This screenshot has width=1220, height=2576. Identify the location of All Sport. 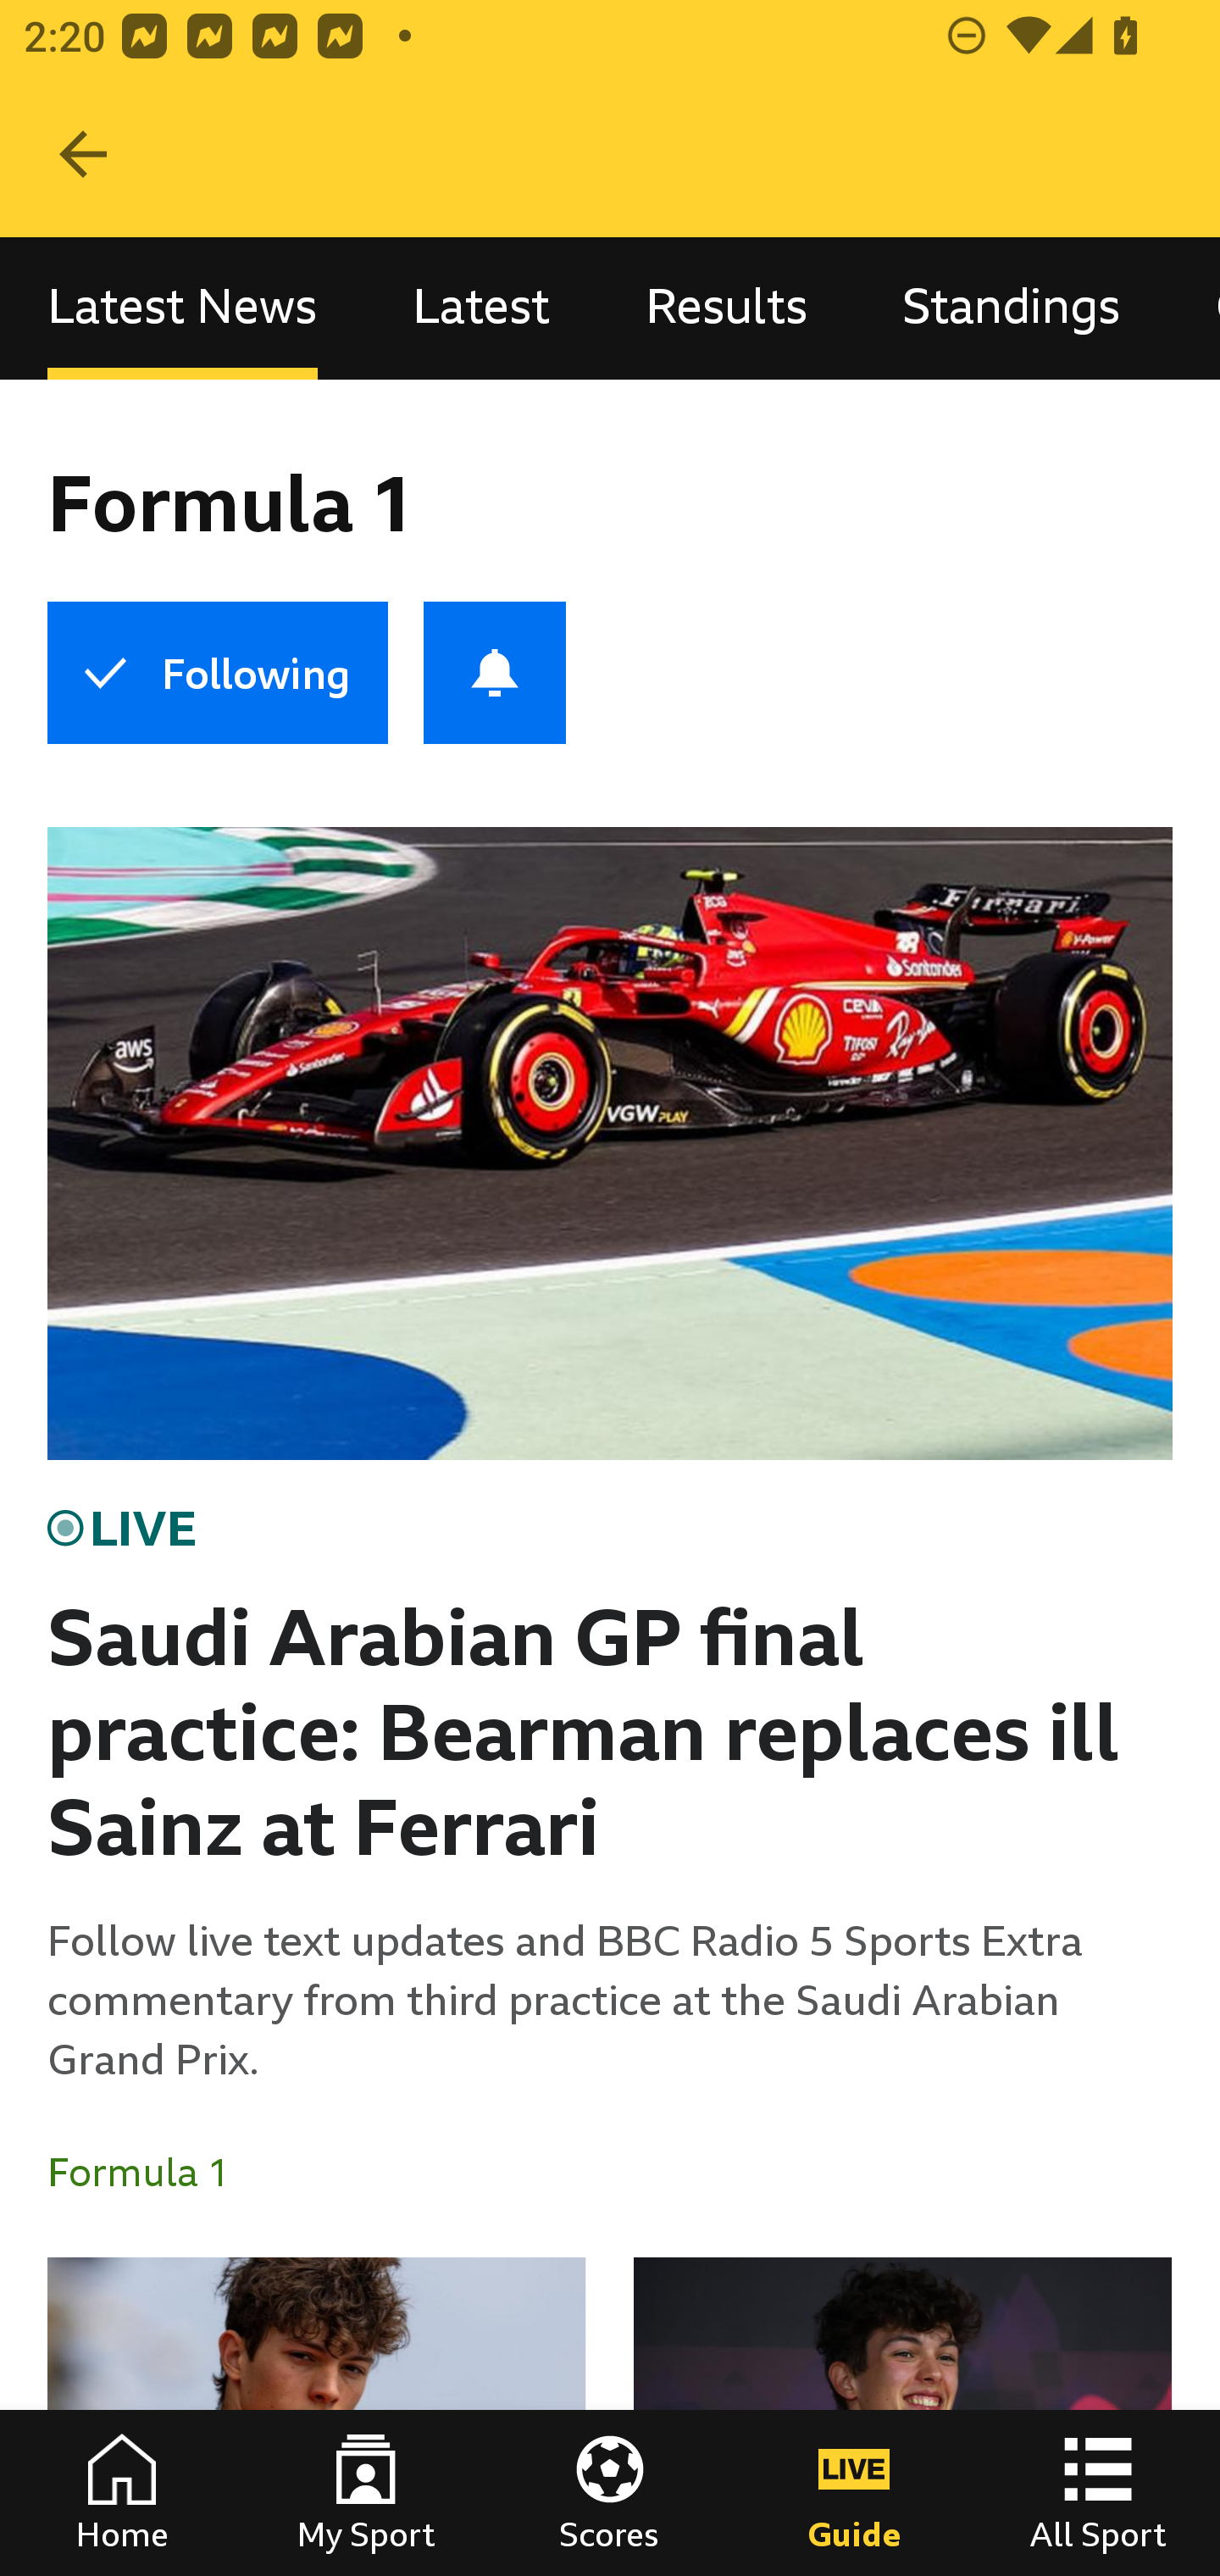
(1098, 2493).